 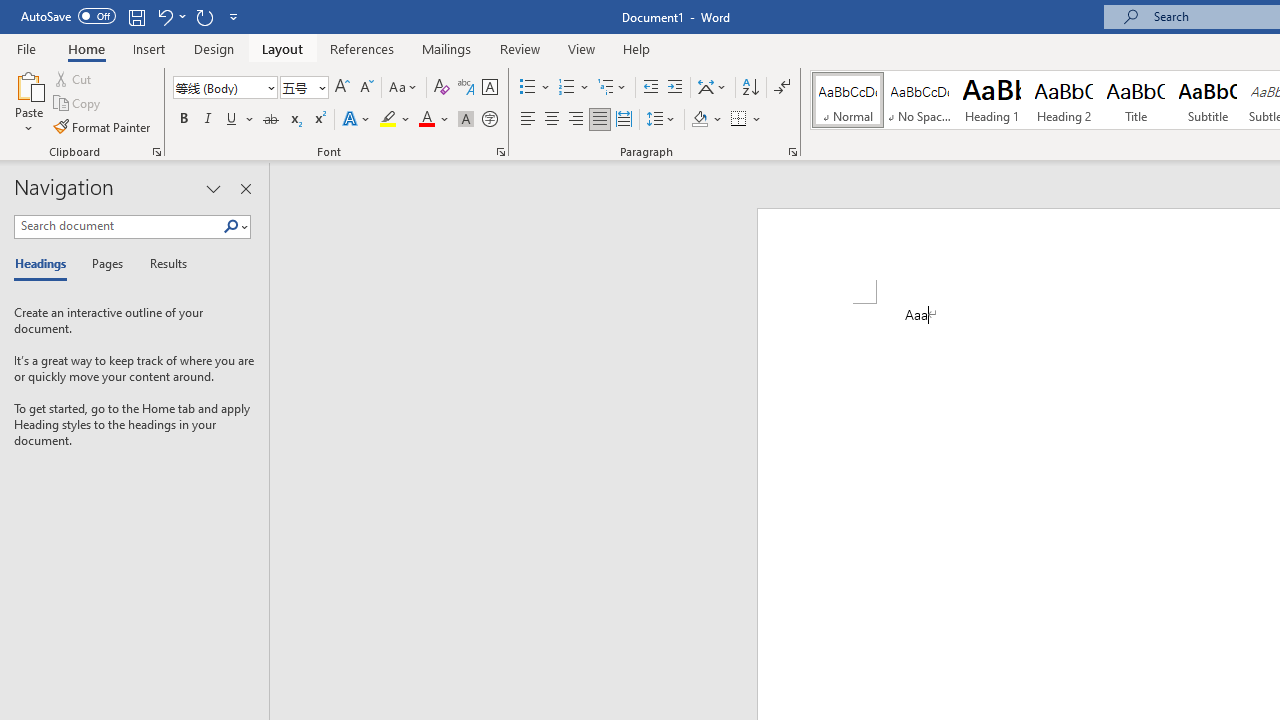 What do you see at coordinates (1136, 100) in the screenshot?
I see `Title` at bounding box center [1136, 100].